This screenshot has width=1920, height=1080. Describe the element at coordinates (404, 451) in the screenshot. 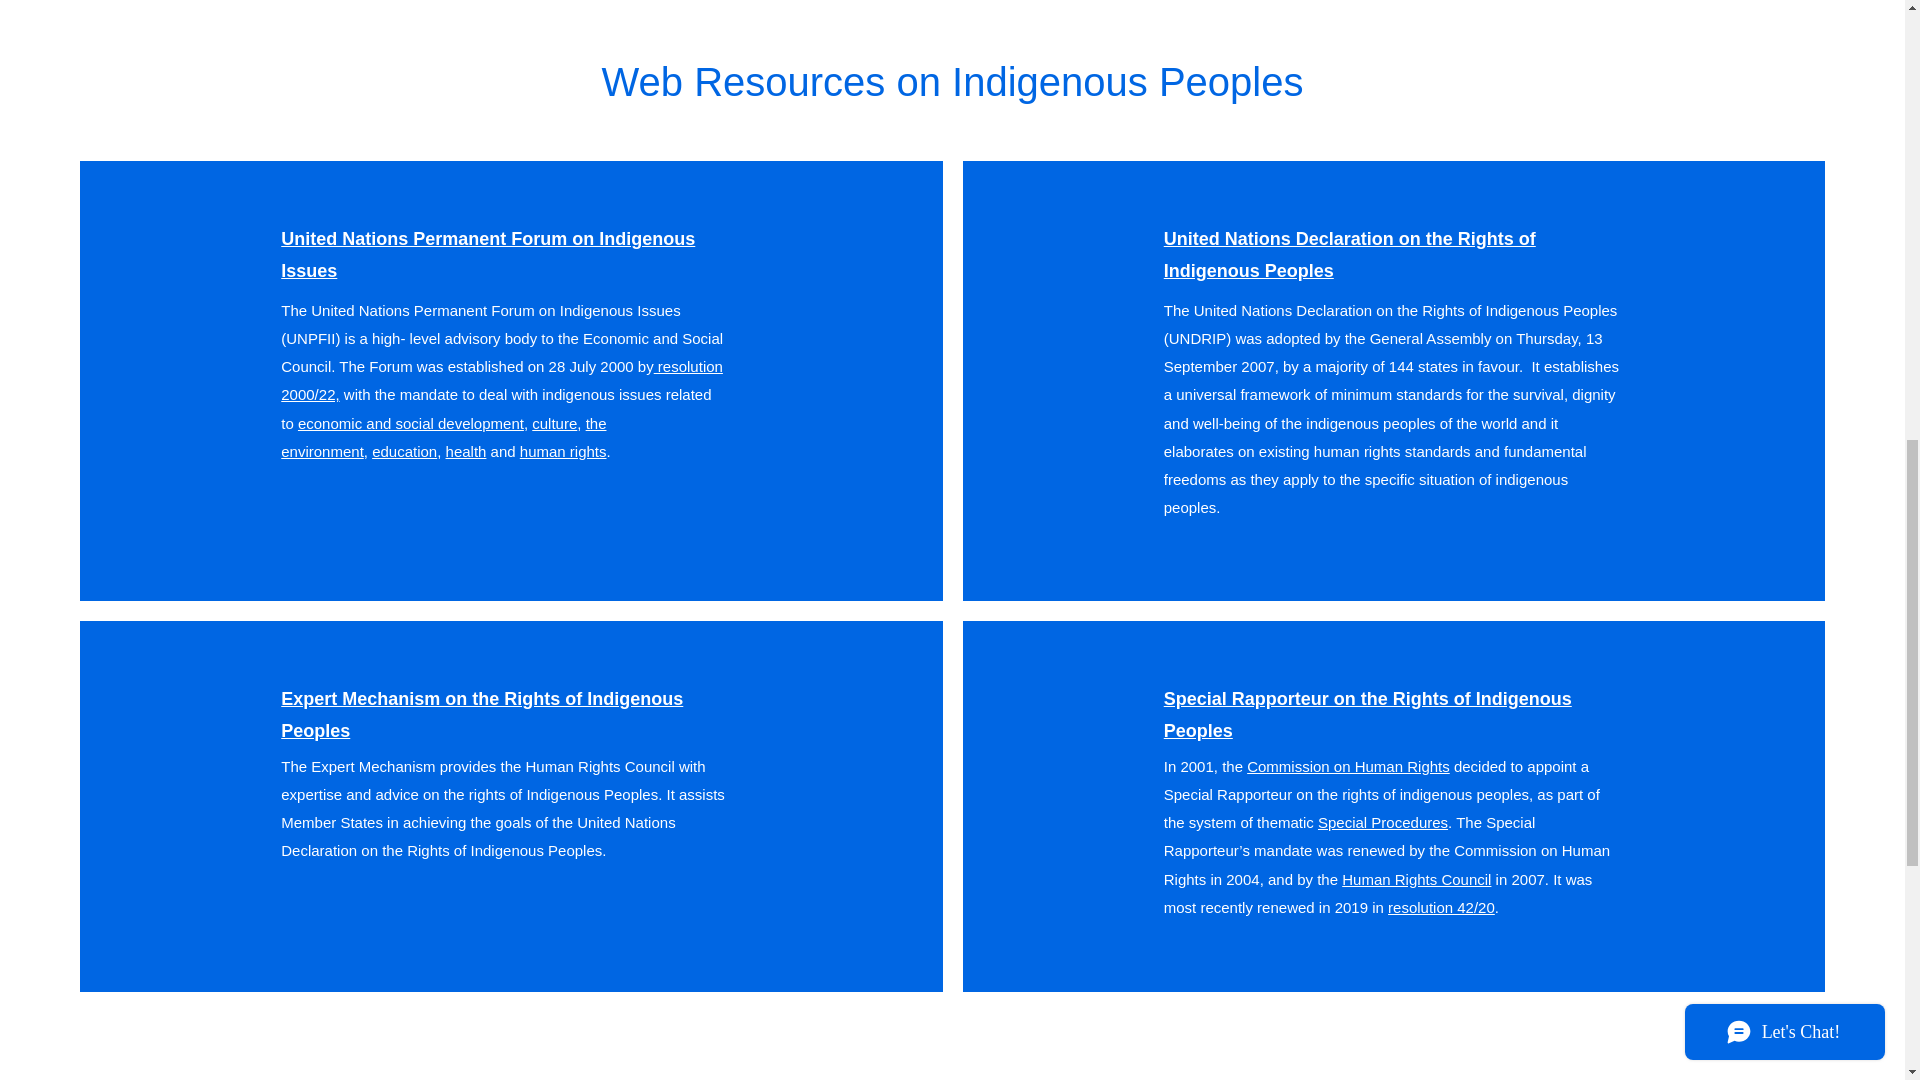

I see `education` at that location.